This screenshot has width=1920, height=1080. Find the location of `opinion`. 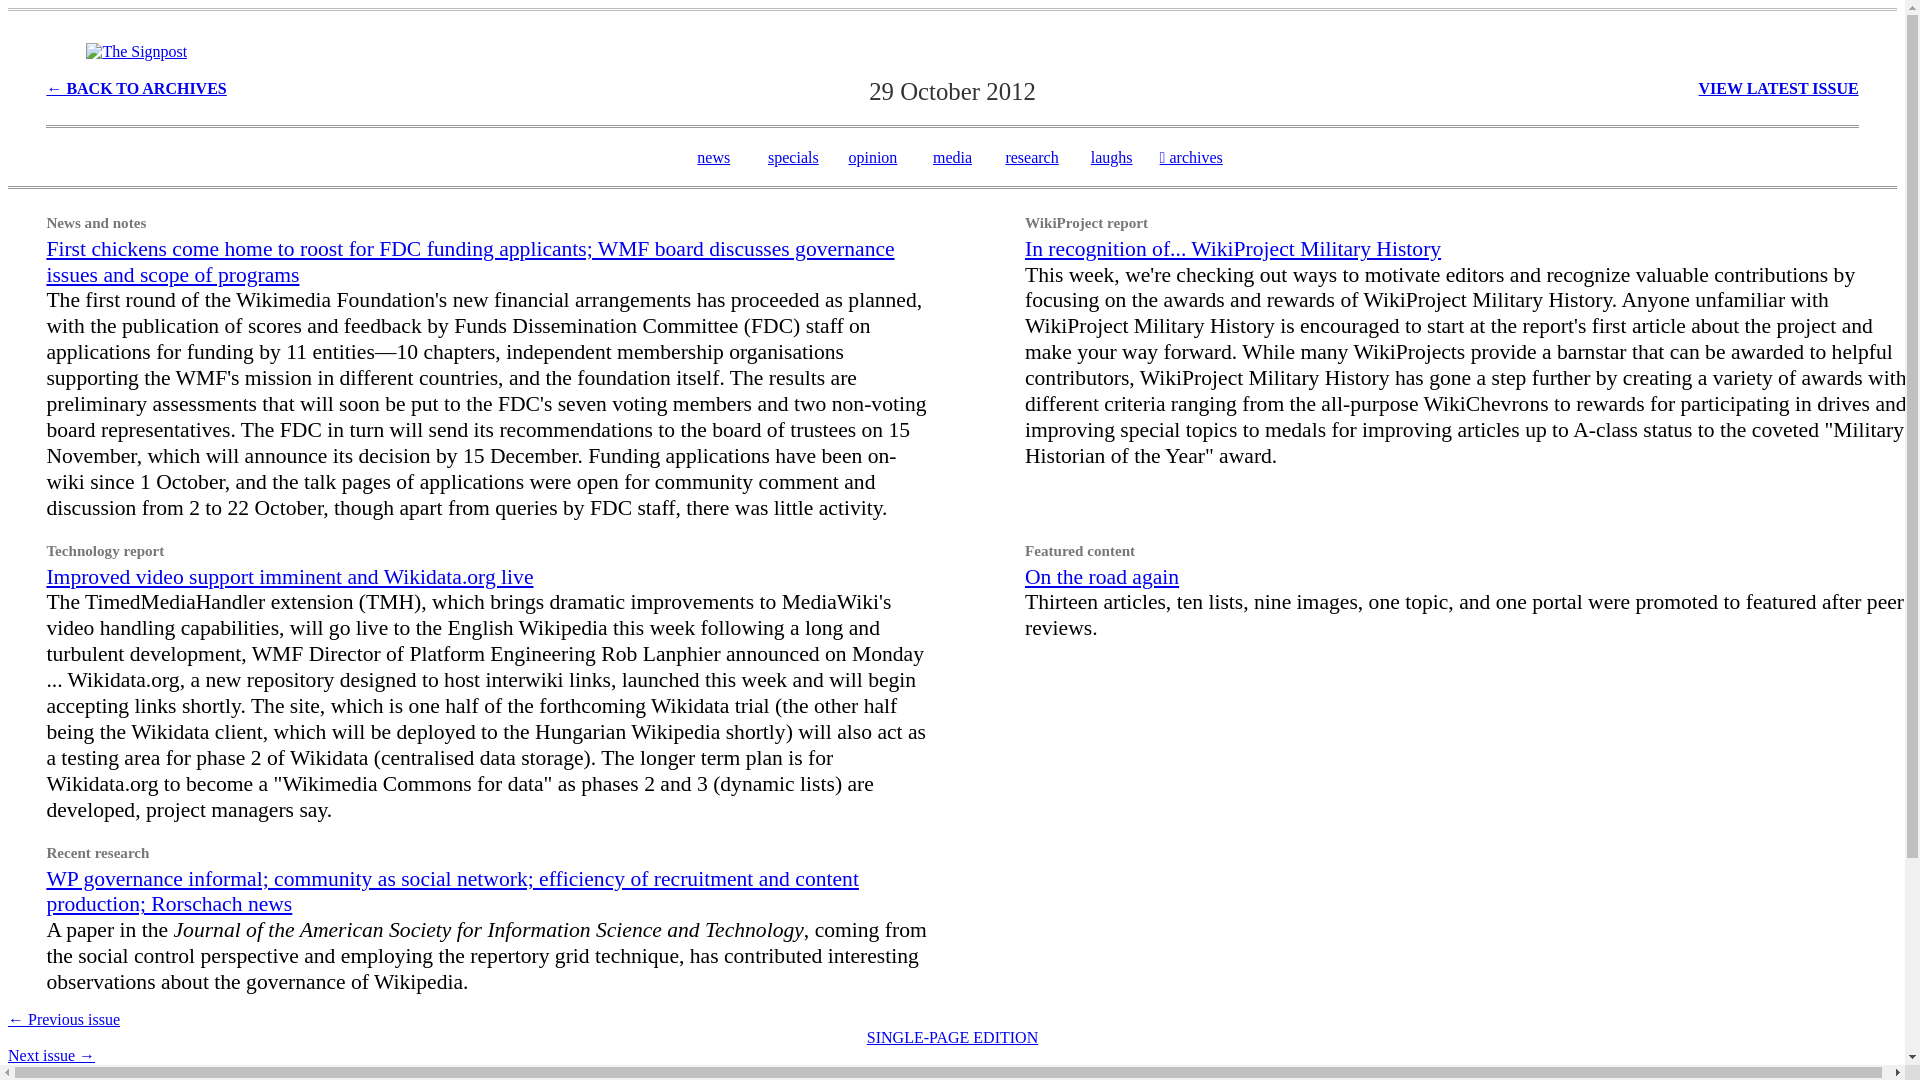

opinion is located at coordinates (872, 158).